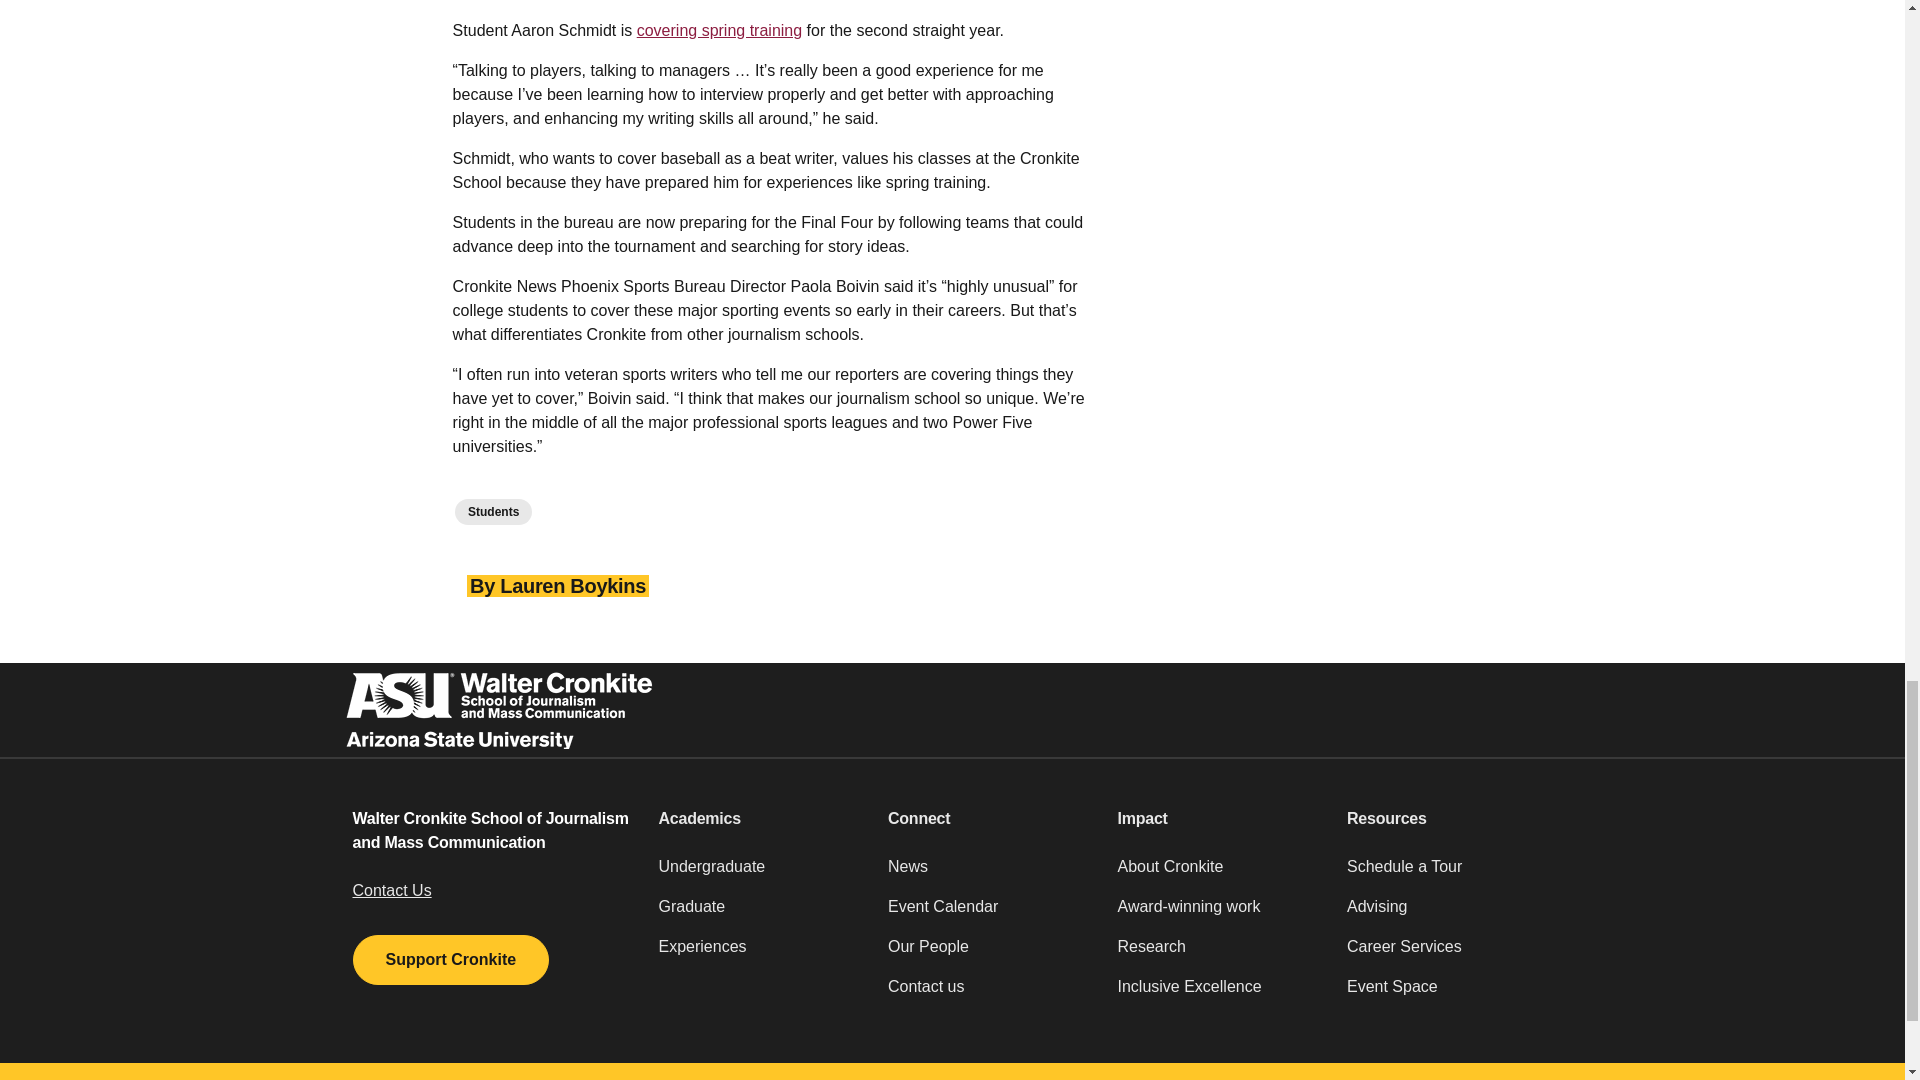  What do you see at coordinates (1450, 875) in the screenshot?
I see `Schedule a Tour` at bounding box center [1450, 875].